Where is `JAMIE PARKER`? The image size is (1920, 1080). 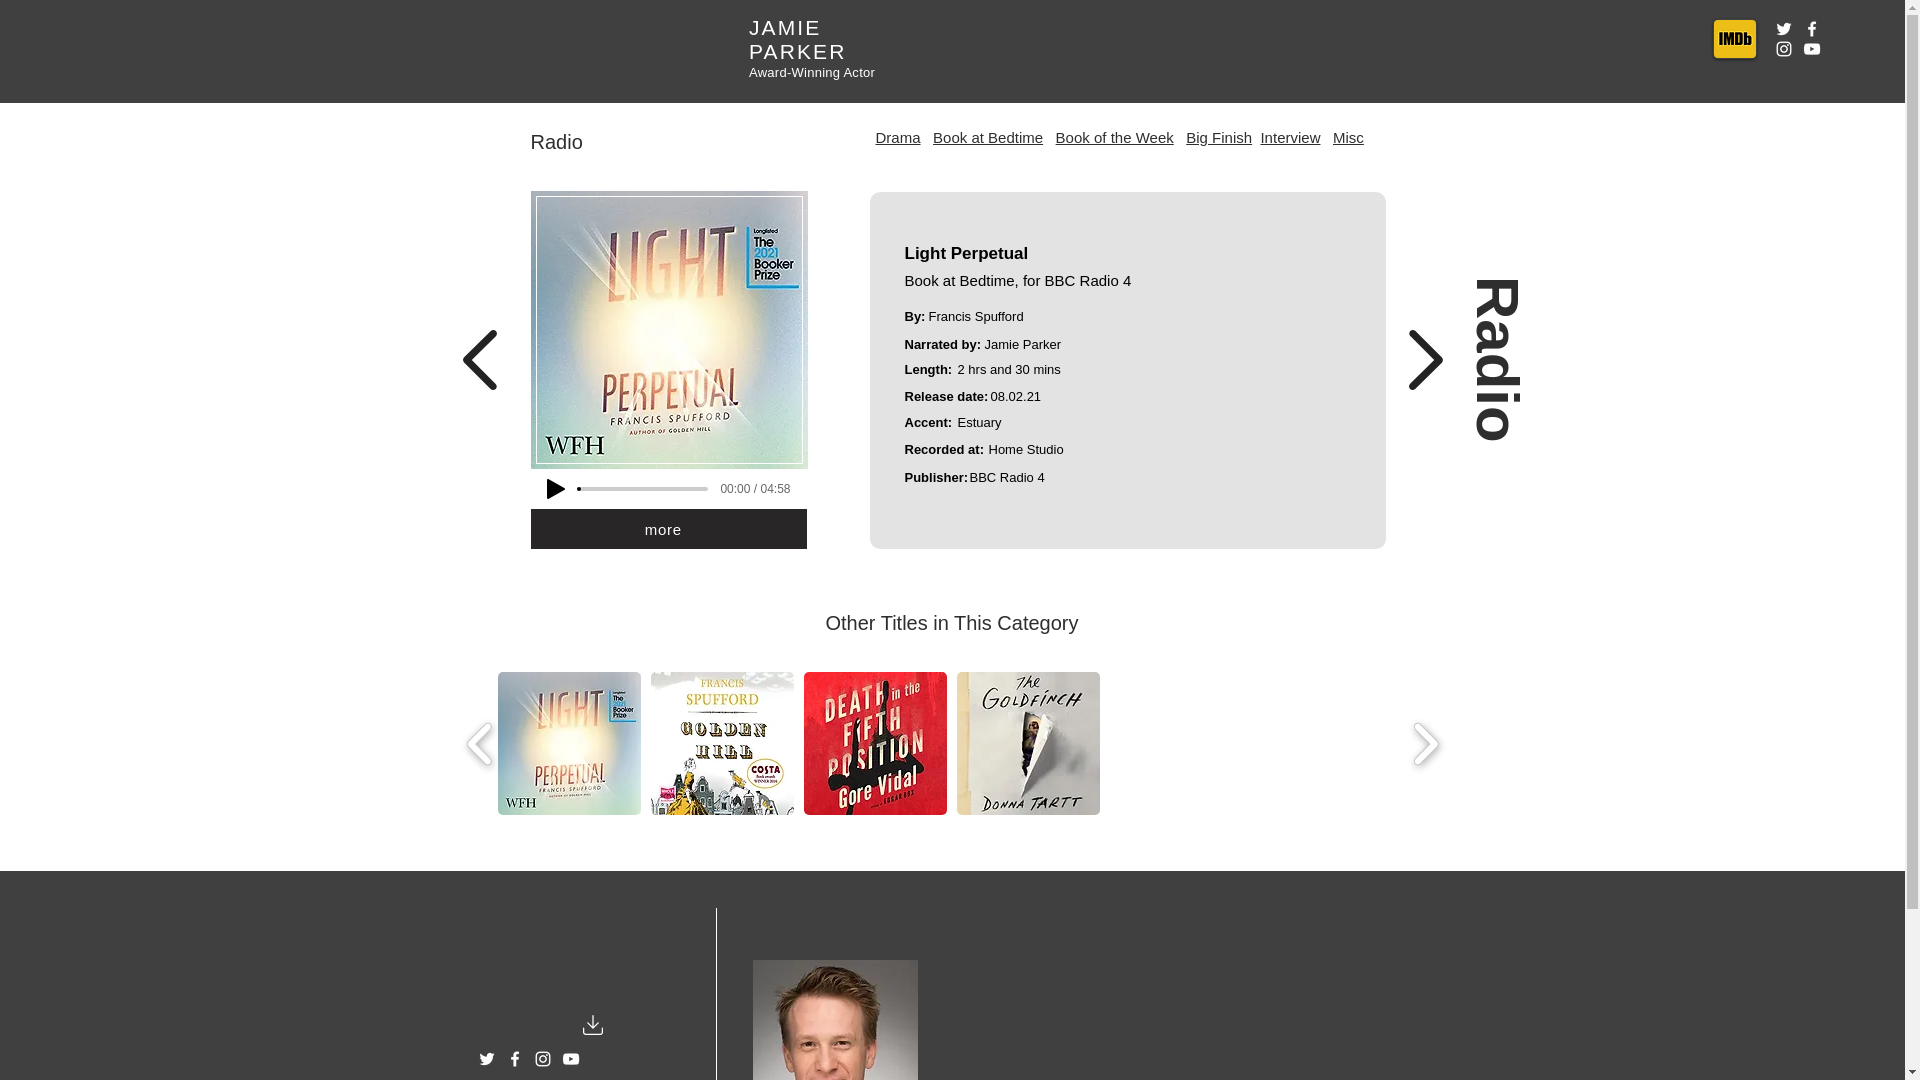 JAMIE PARKER is located at coordinates (797, 39).